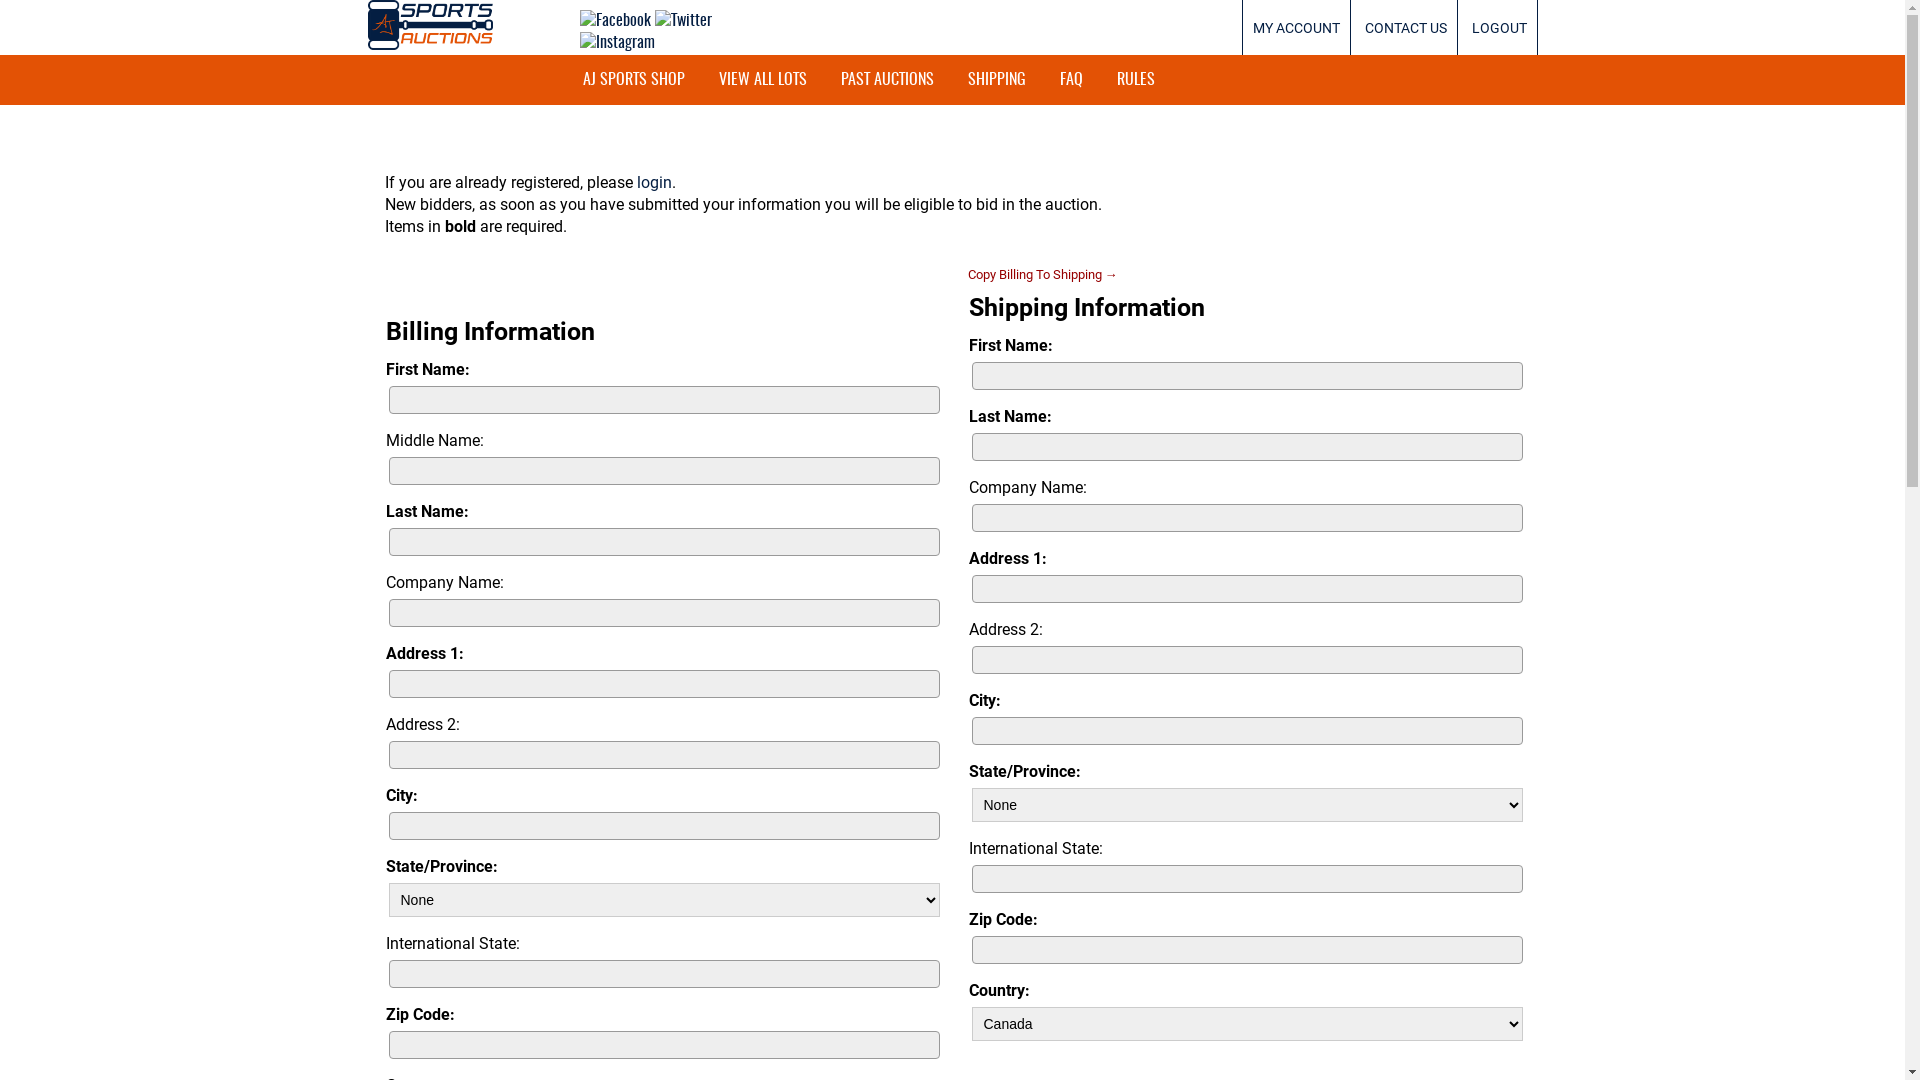  Describe the element at coordinates (996, 80) in the screenshot. I see `SHIPPING` at that location.